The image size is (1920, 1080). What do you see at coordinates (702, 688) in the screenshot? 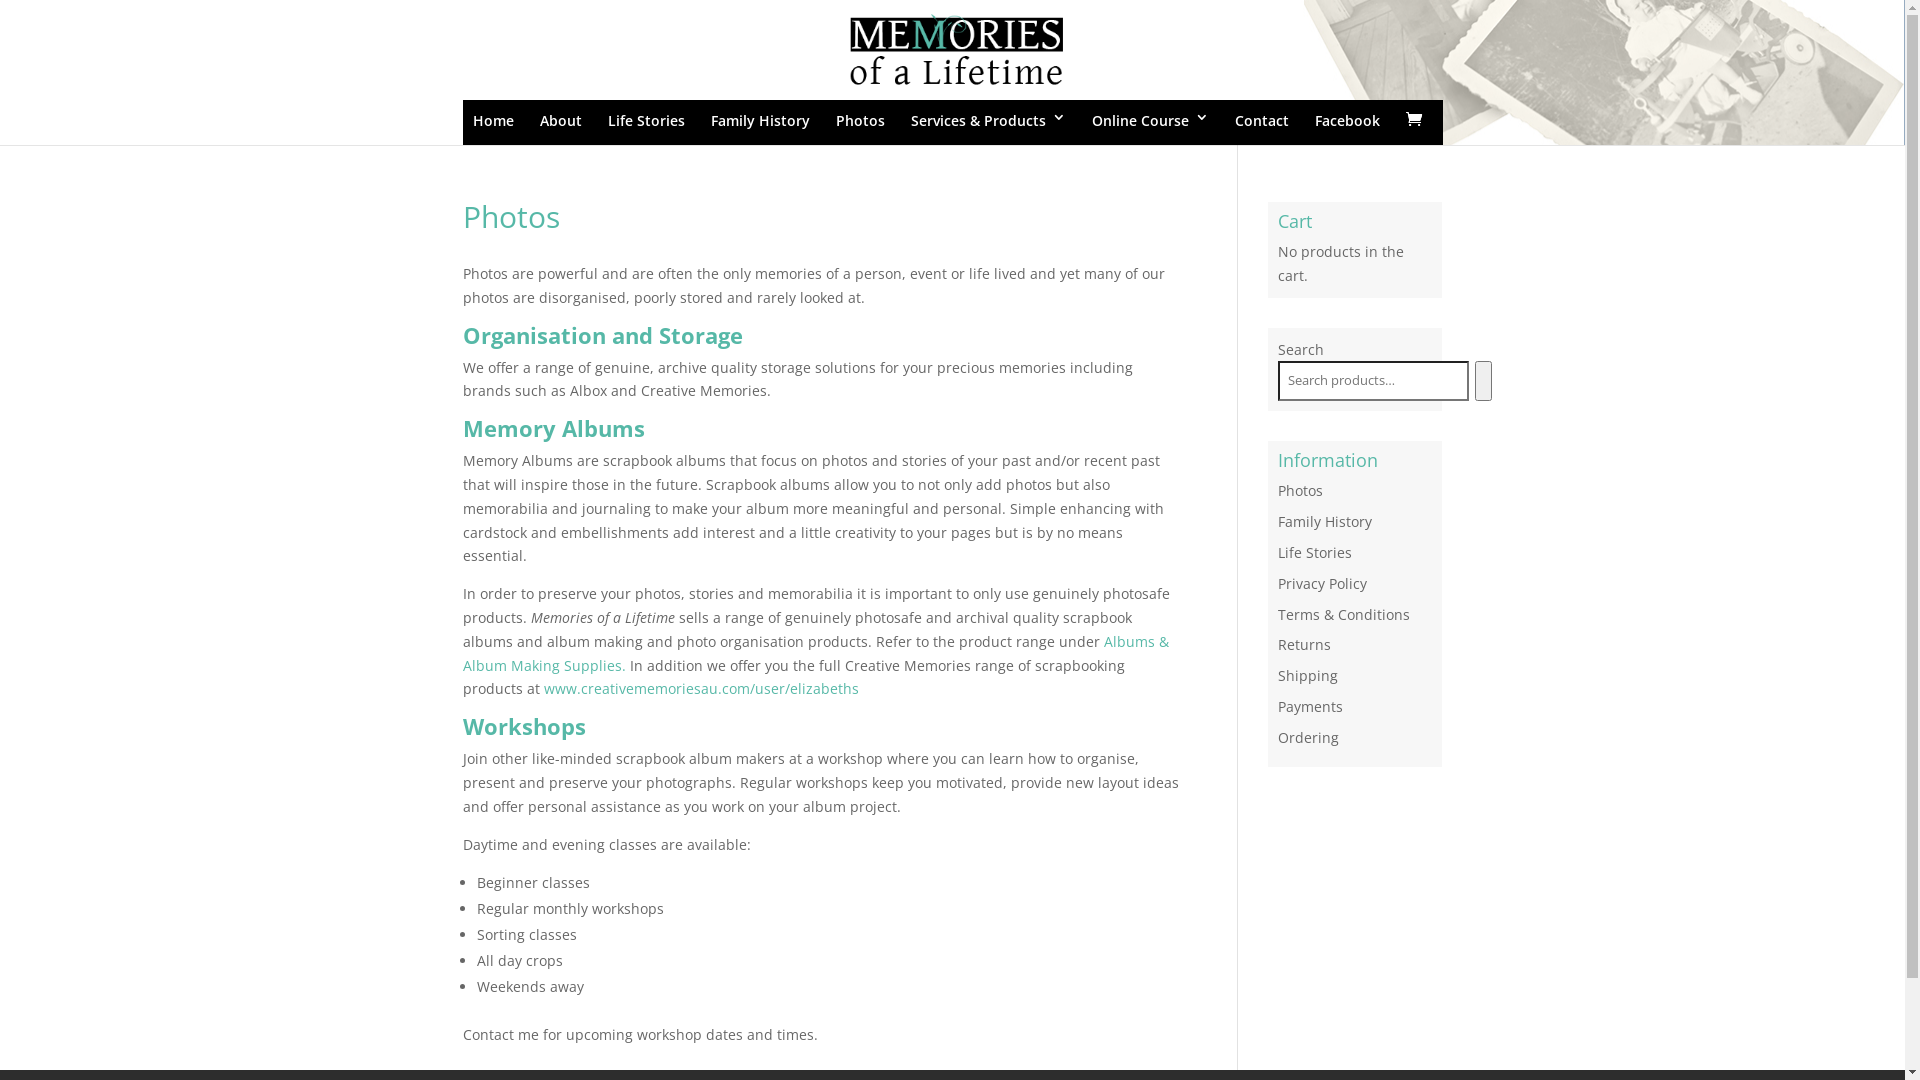
I see `www.creativememoriesau.com/user/elizabeths` at bounding box center [702, 688].